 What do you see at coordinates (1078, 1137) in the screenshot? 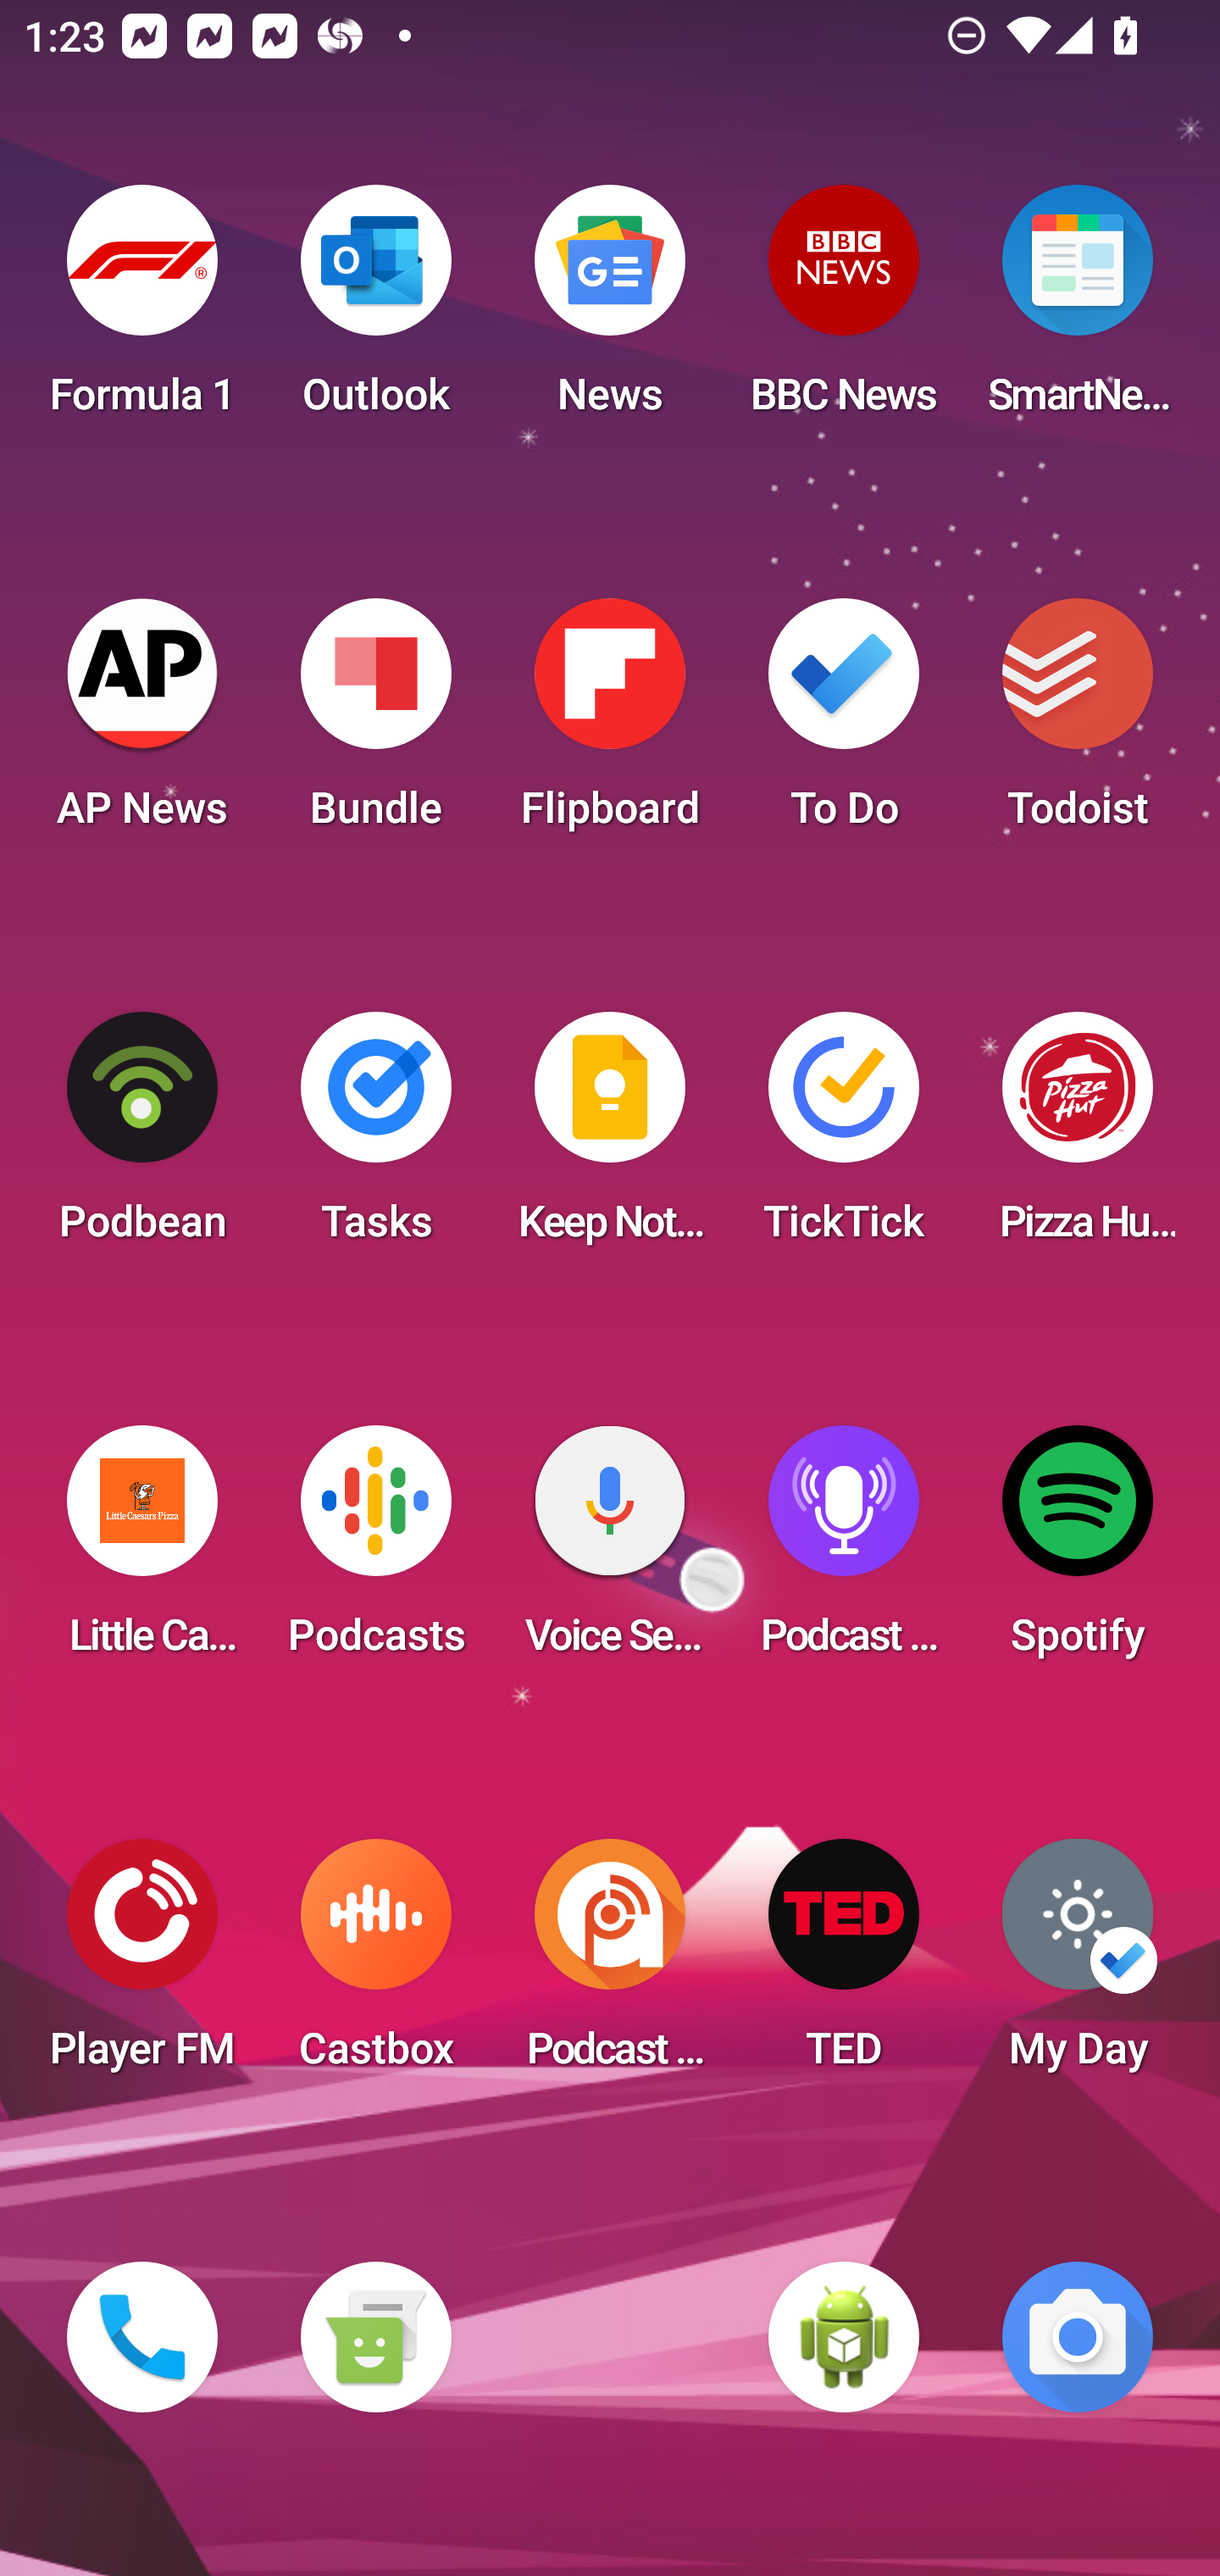
I see `Pizza Hut HK & Macau` at bounding box center [1078, 1137].